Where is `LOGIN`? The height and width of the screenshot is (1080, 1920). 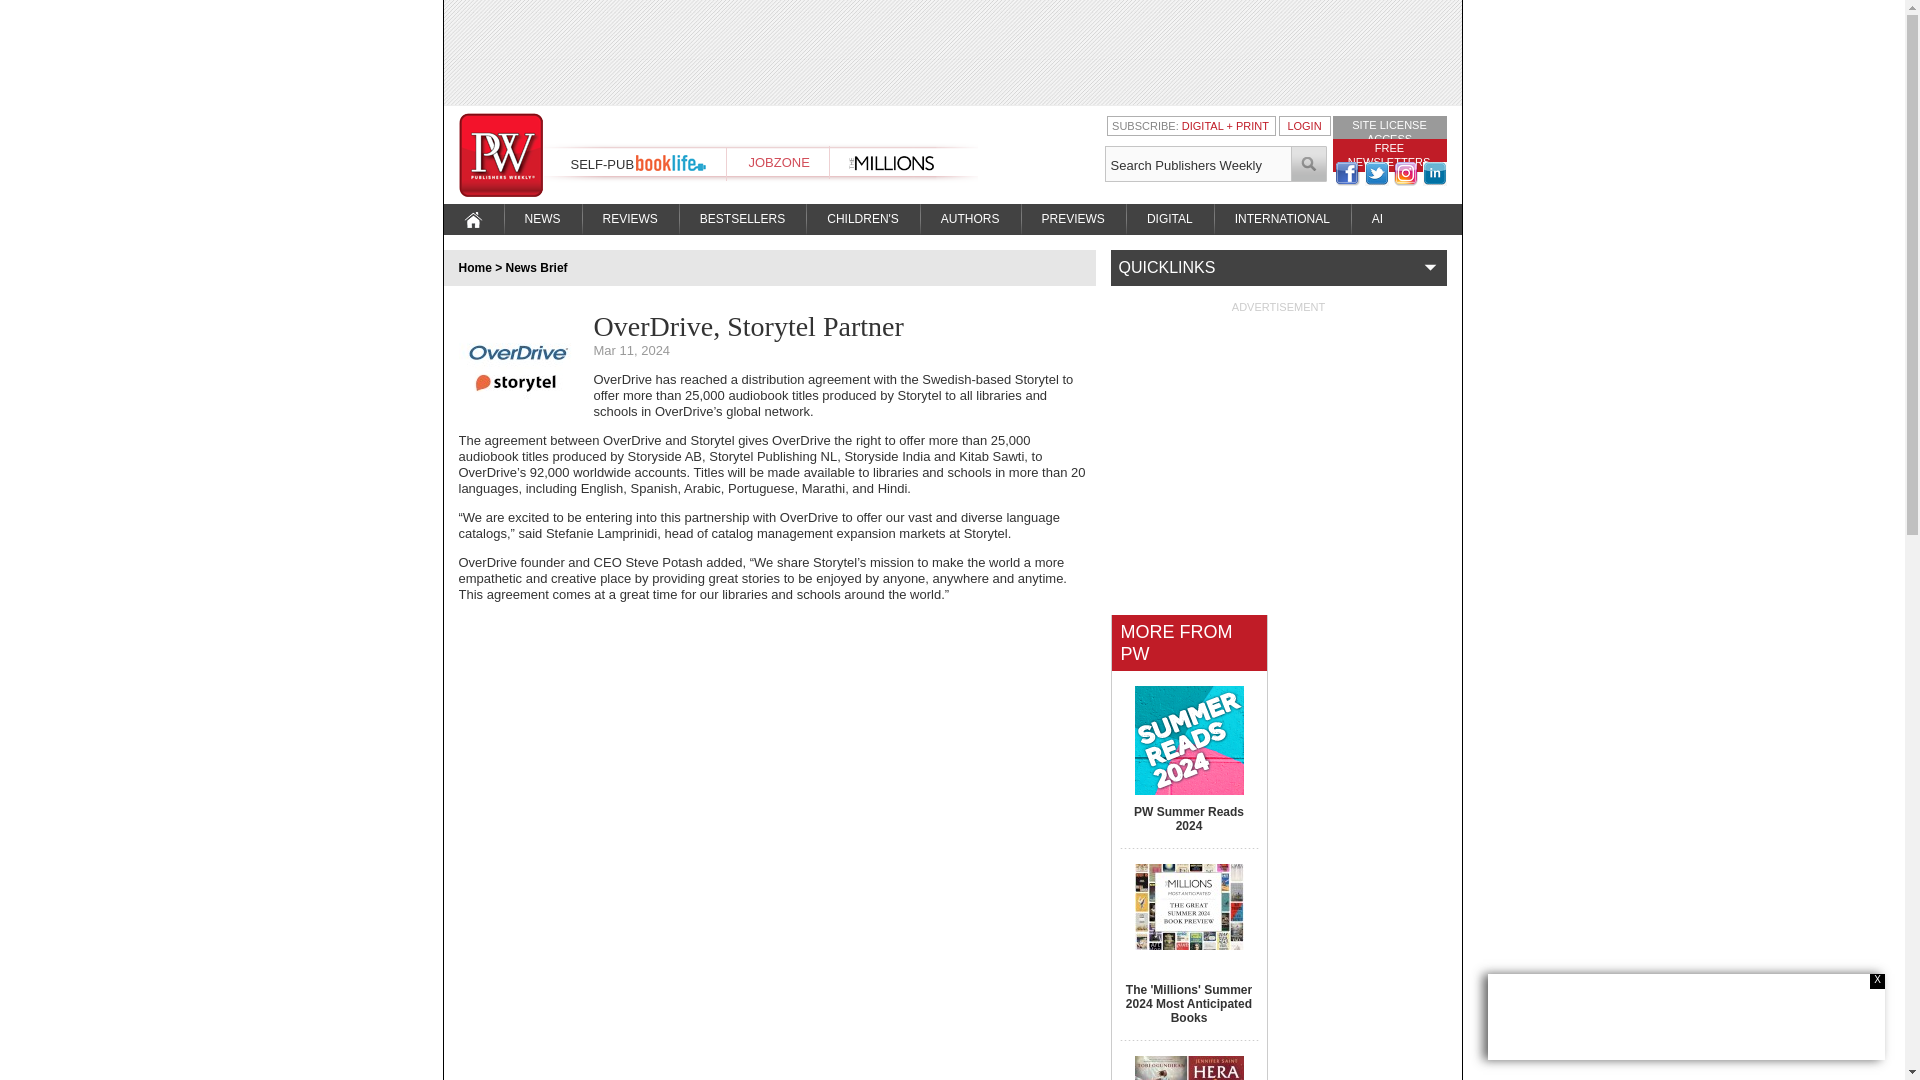
LOGIN is located at coordinates (1303, 125).